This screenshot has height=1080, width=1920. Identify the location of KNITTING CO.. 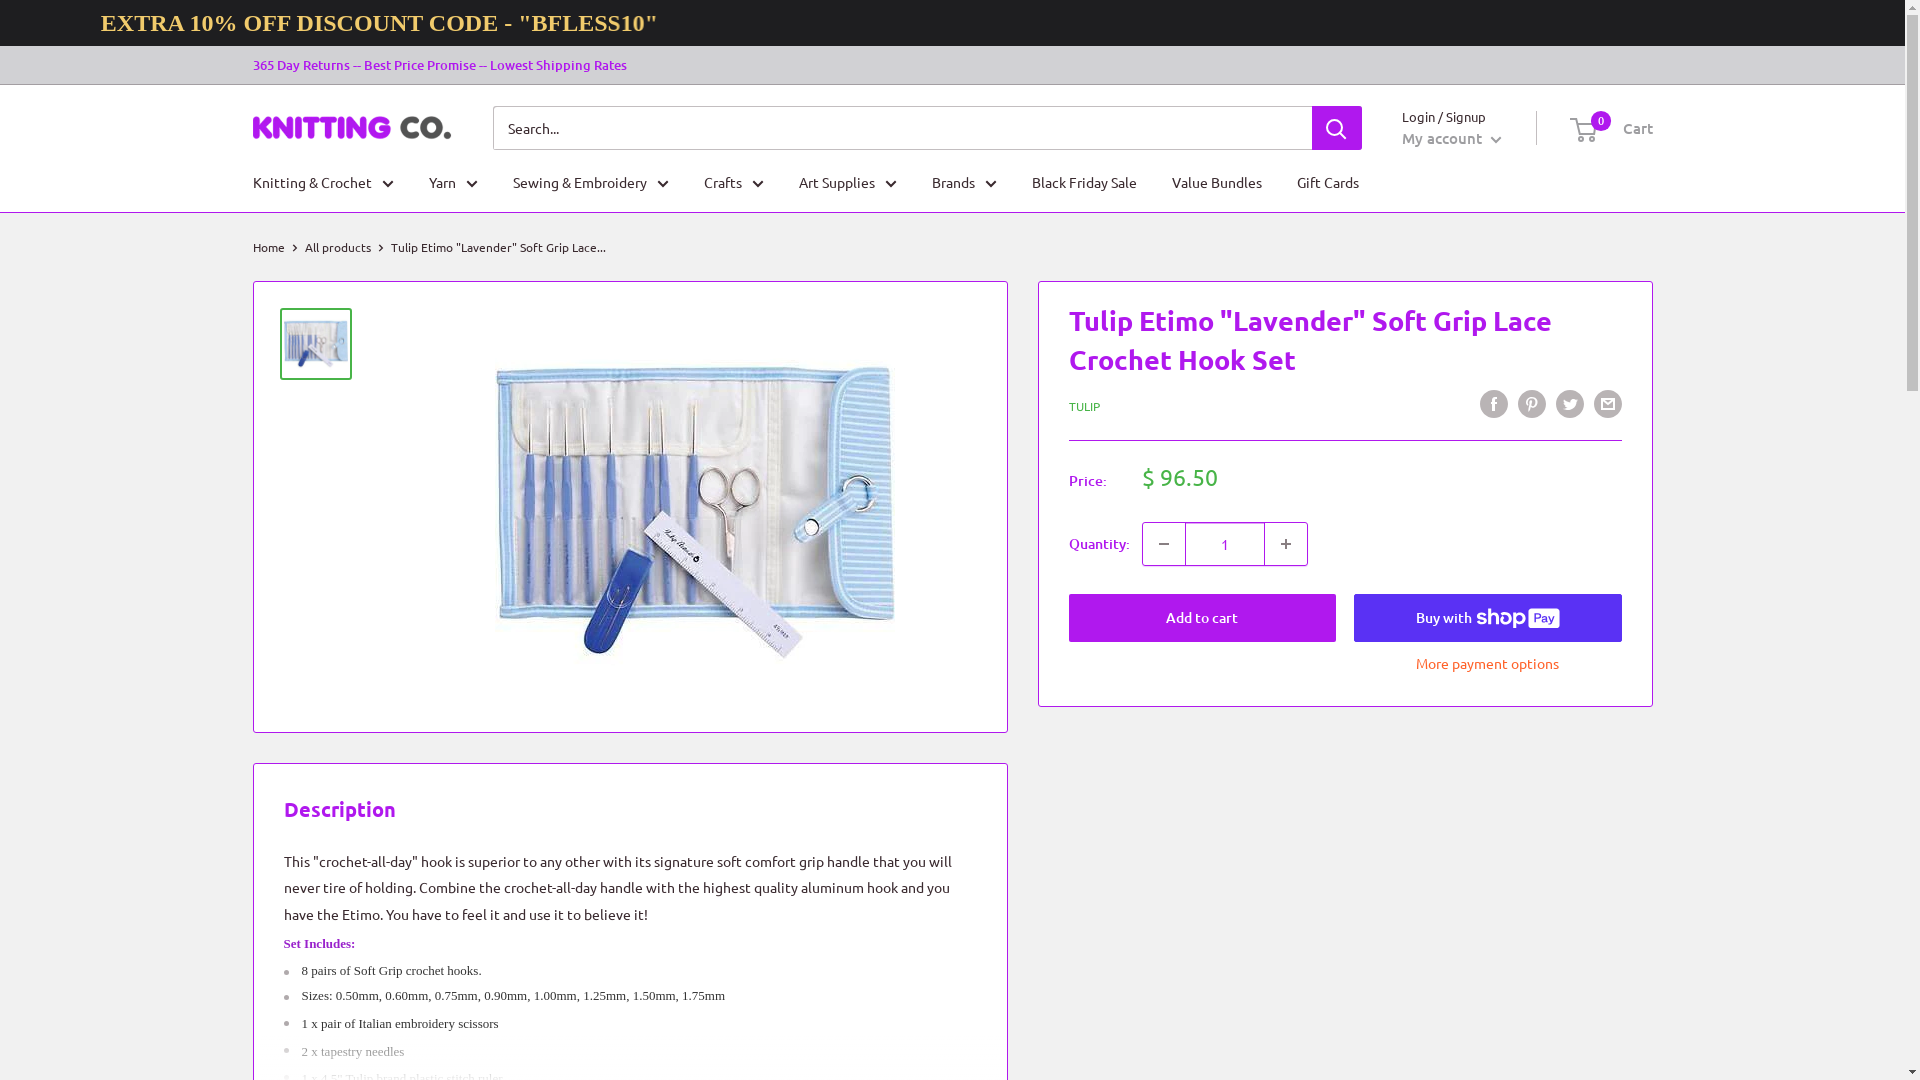
(352, 82).